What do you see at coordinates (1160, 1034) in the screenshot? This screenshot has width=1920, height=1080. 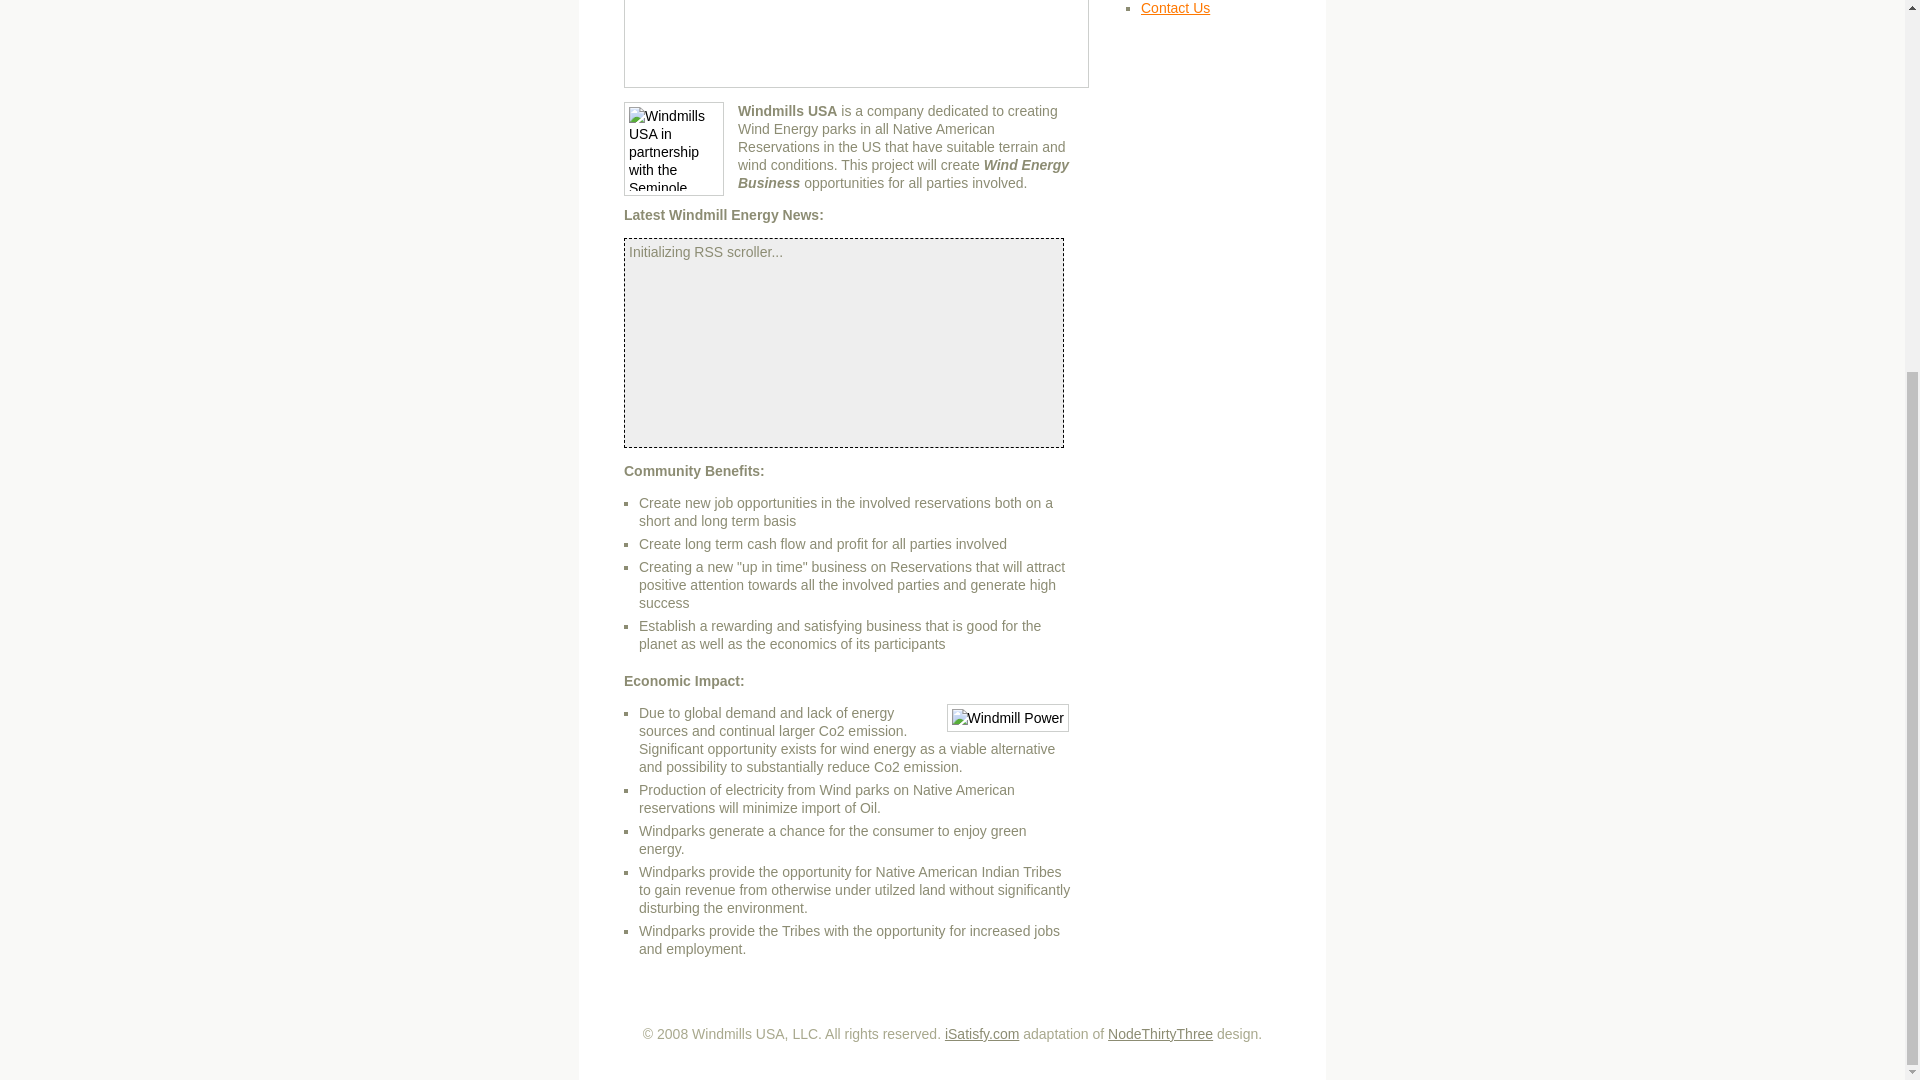 I see `NodeThirtyThree` at bounding box center [1160, 1034].